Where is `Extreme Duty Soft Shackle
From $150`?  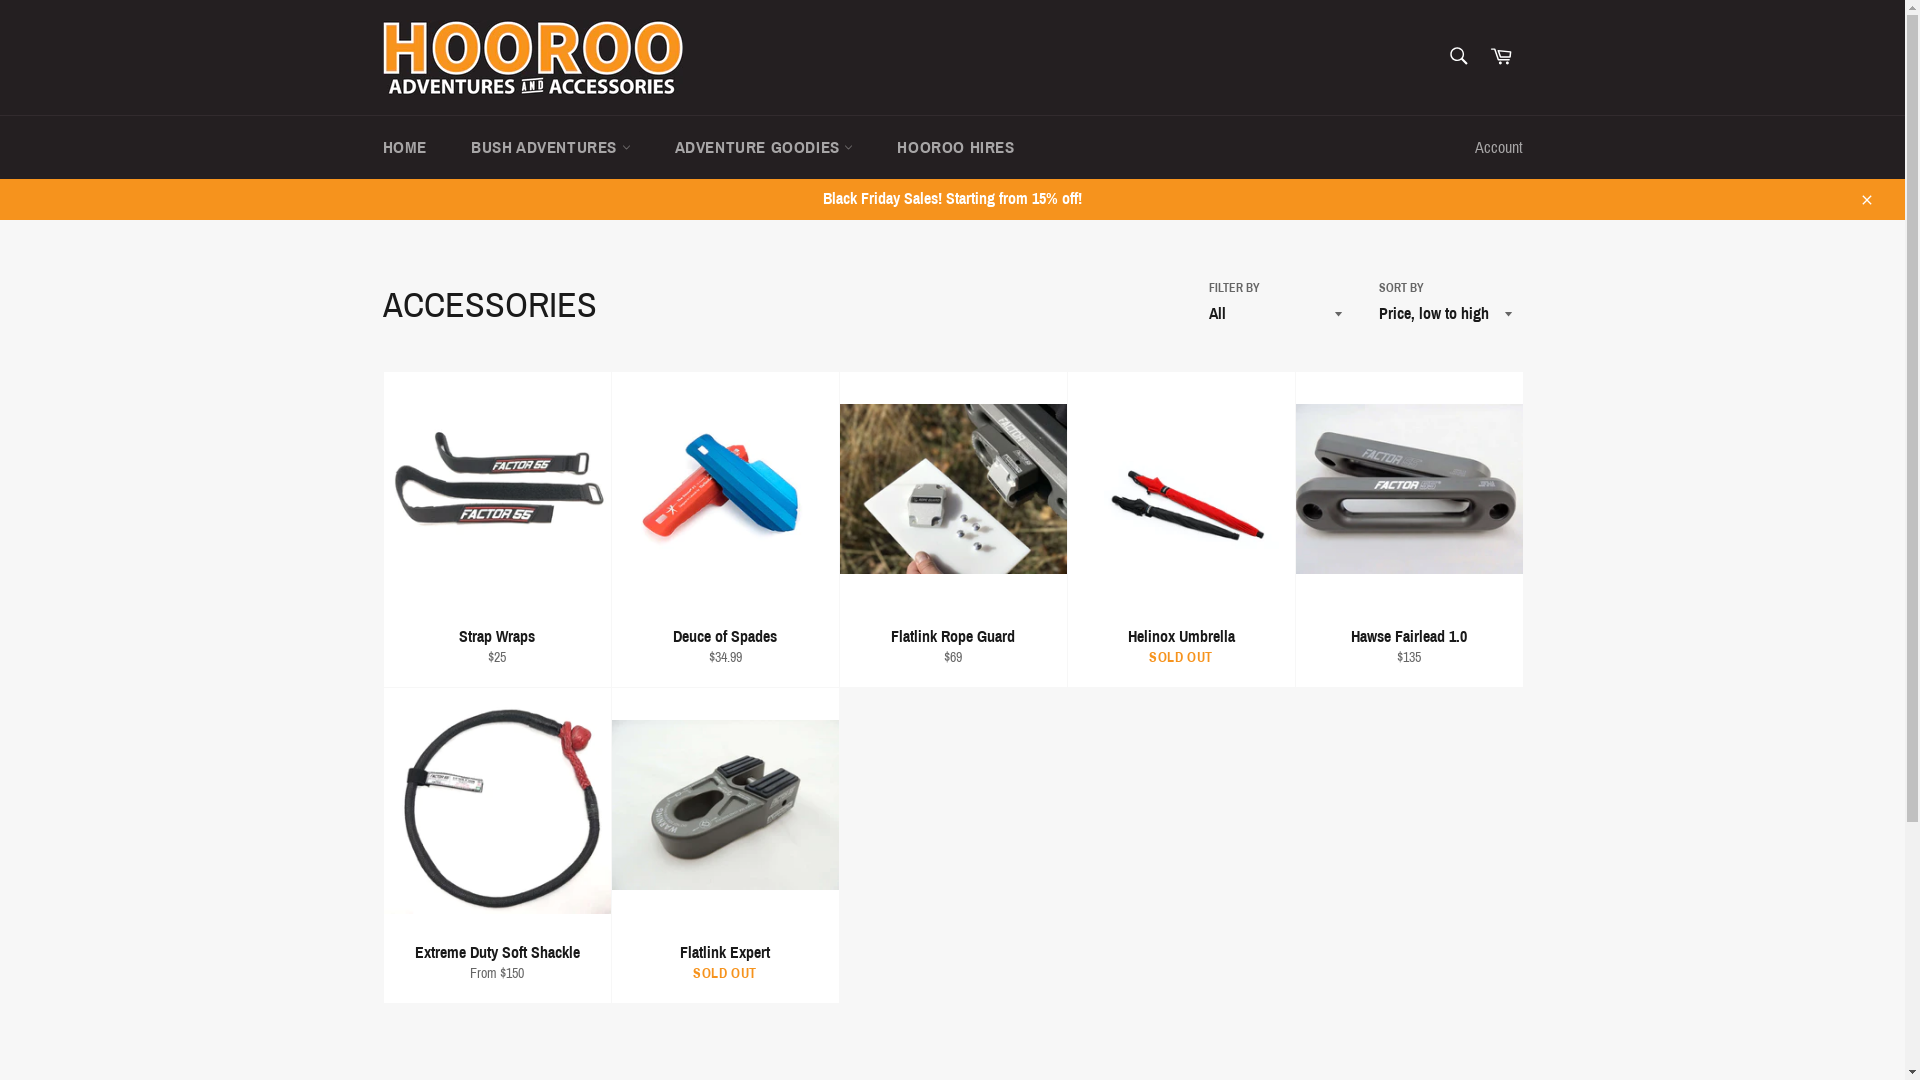 Extreme Duty Soft Shackle
From $150 is located at coordinates (496, 846).